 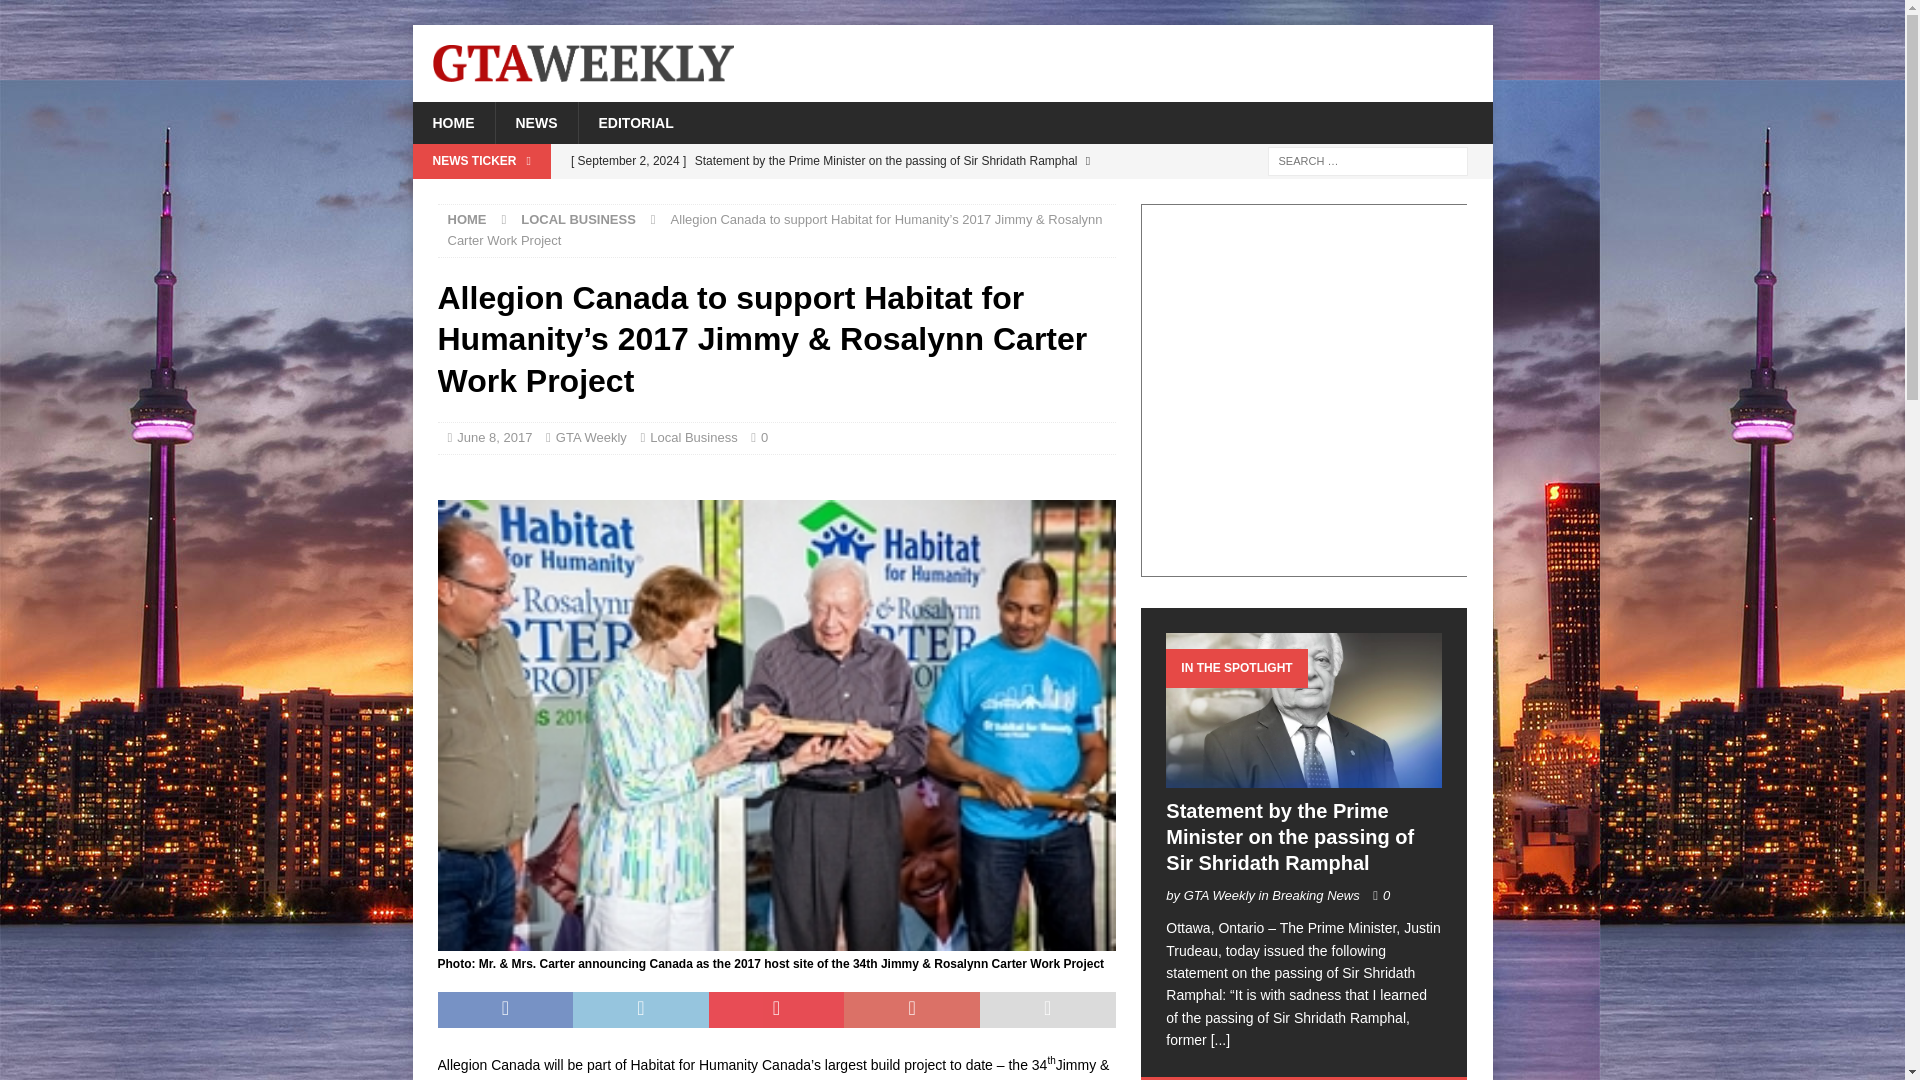 I want to click on NEWS, so click(x=535, y=122).